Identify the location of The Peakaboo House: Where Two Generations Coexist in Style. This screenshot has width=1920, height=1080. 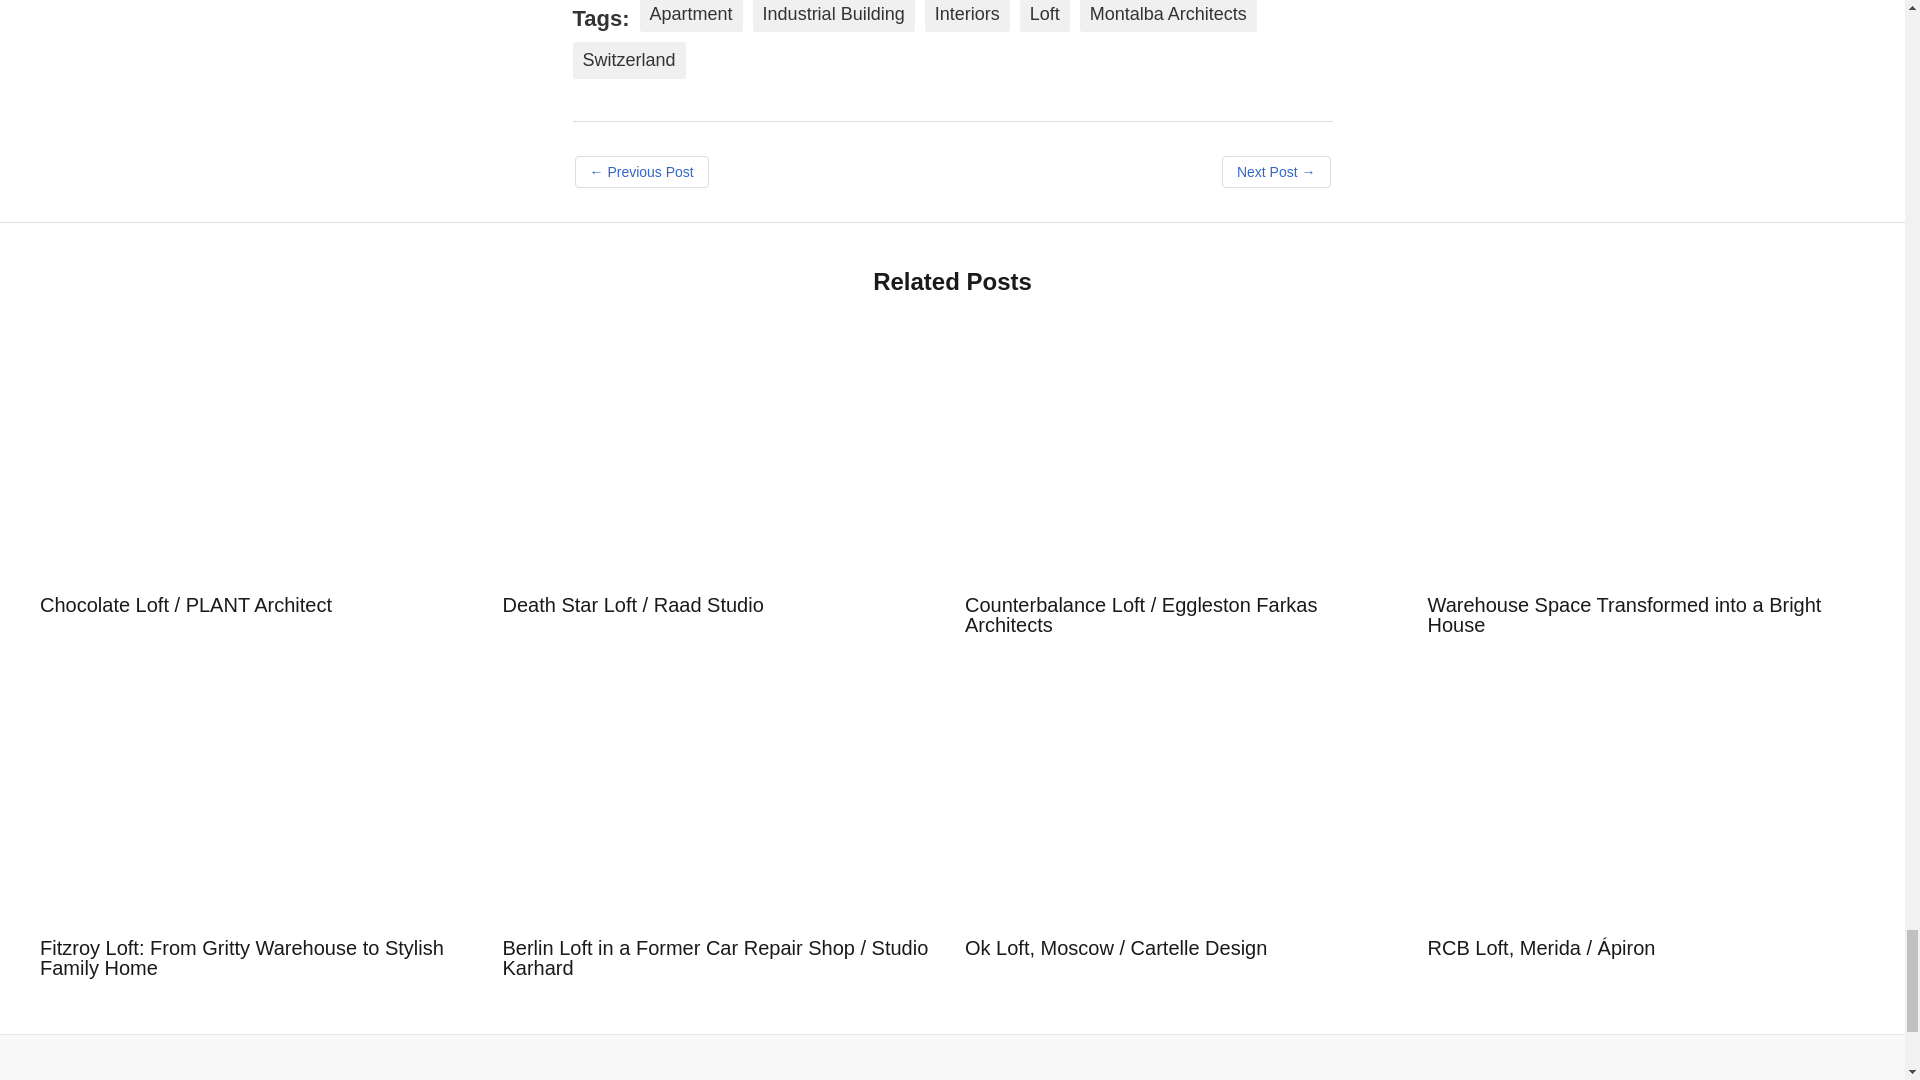
(1276, 171).